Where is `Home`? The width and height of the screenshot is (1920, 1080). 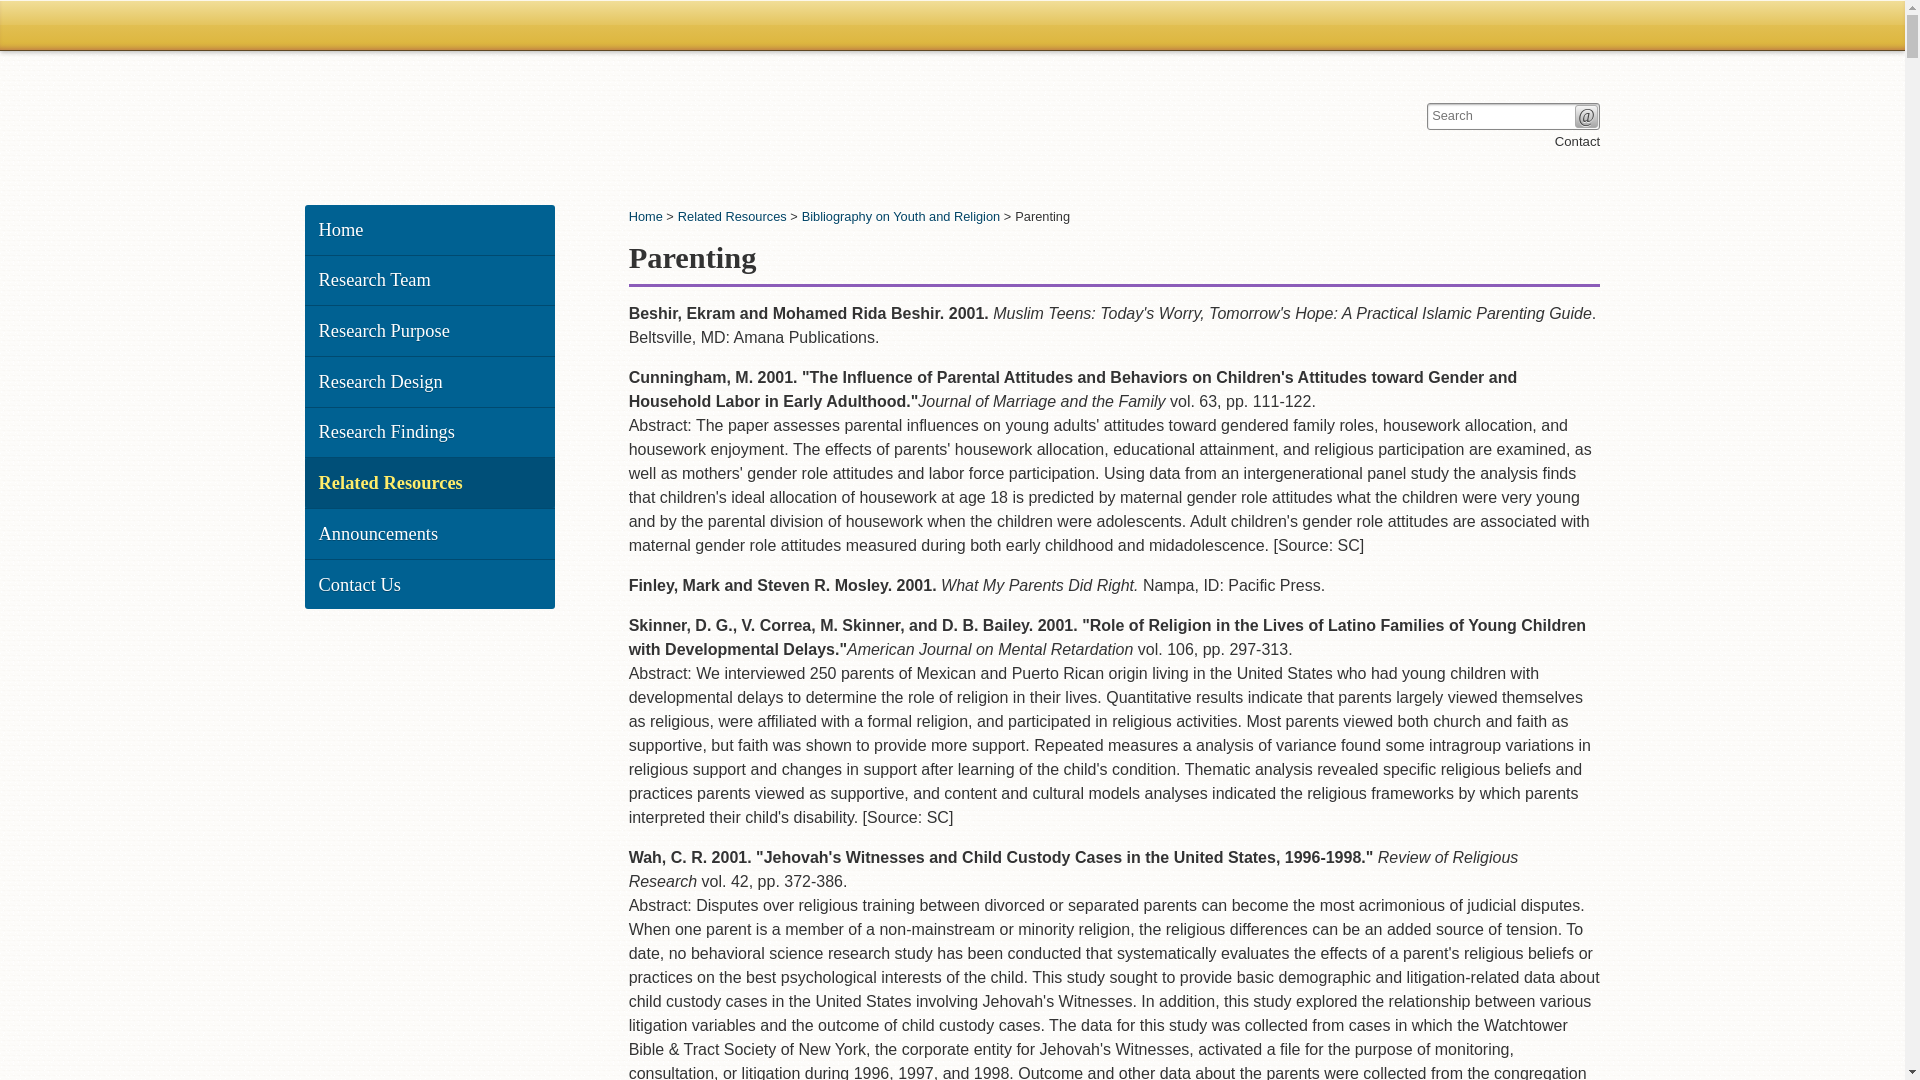
Home is located at coordinates (646, 216).